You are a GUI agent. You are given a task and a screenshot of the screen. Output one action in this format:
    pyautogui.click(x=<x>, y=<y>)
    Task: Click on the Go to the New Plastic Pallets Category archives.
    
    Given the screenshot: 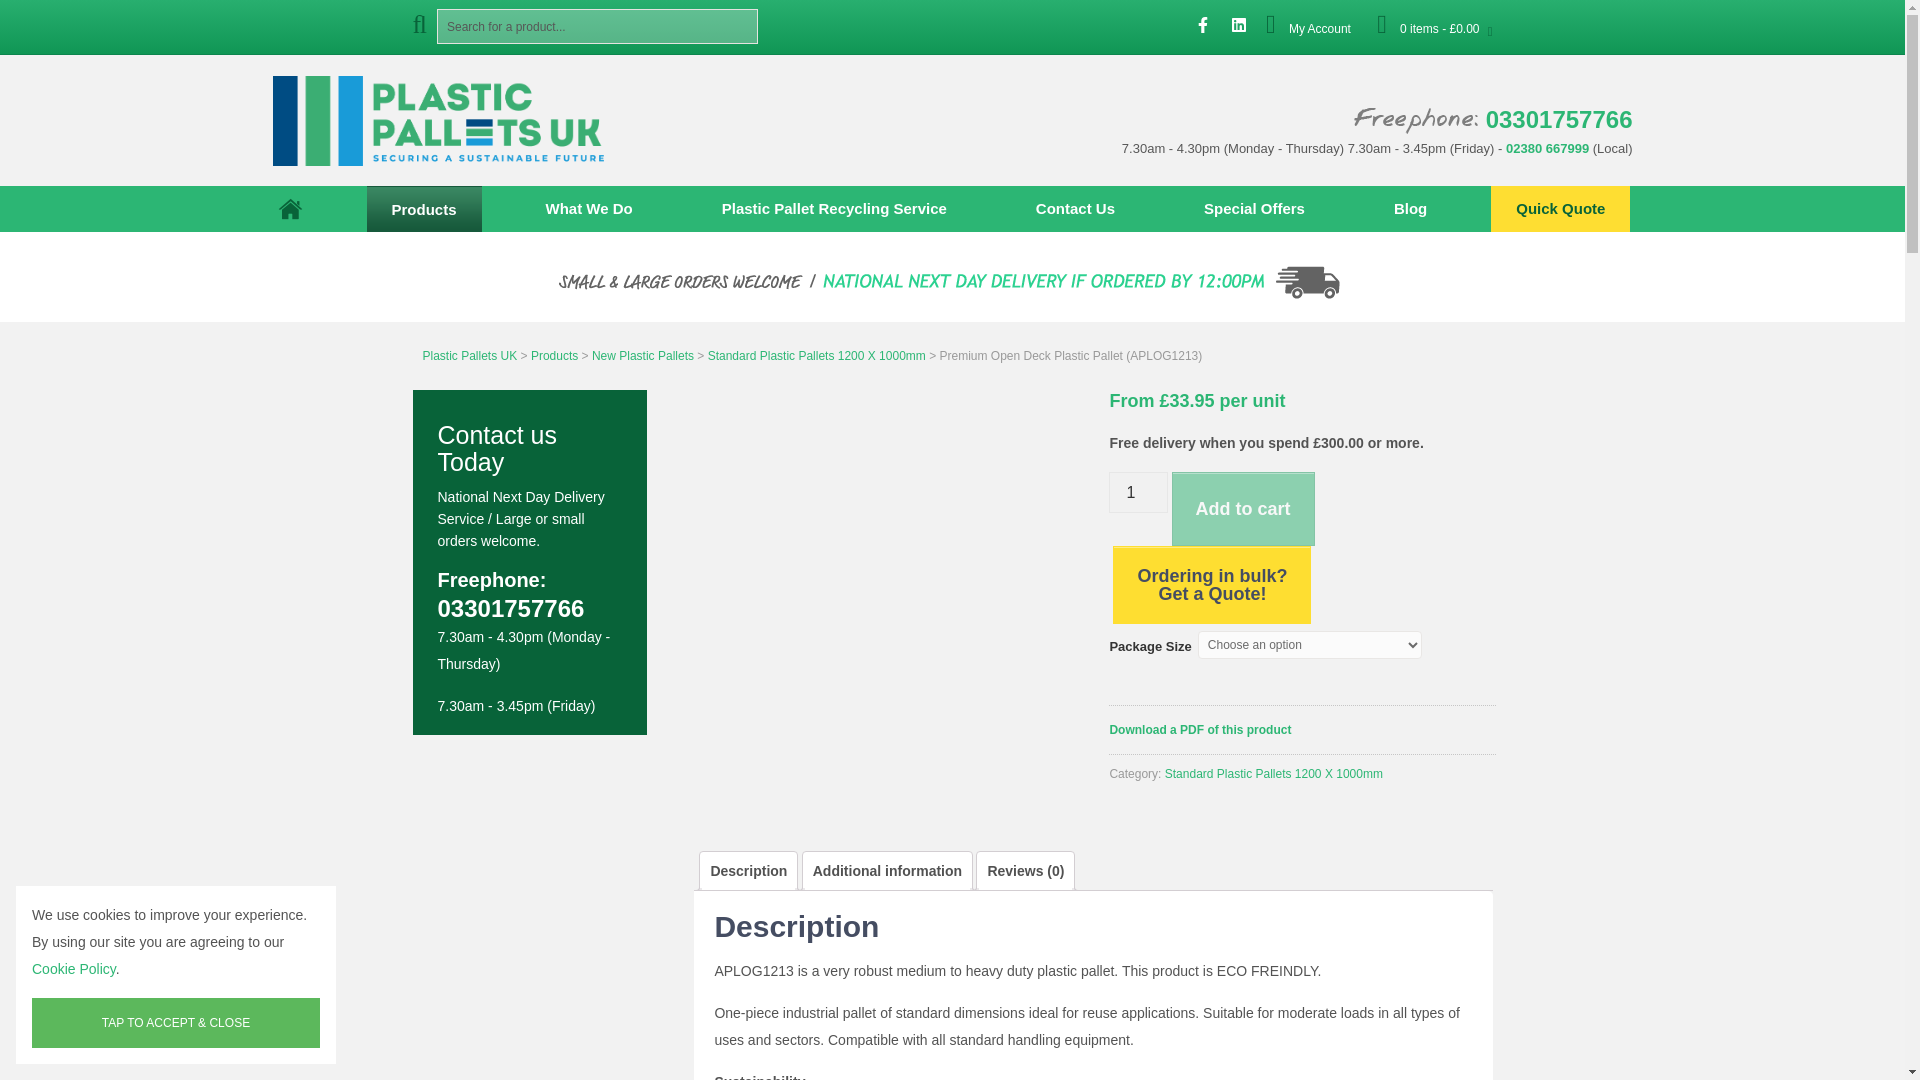 What is the action you would take?
    pyautogui.click(x=642, y=355)
    